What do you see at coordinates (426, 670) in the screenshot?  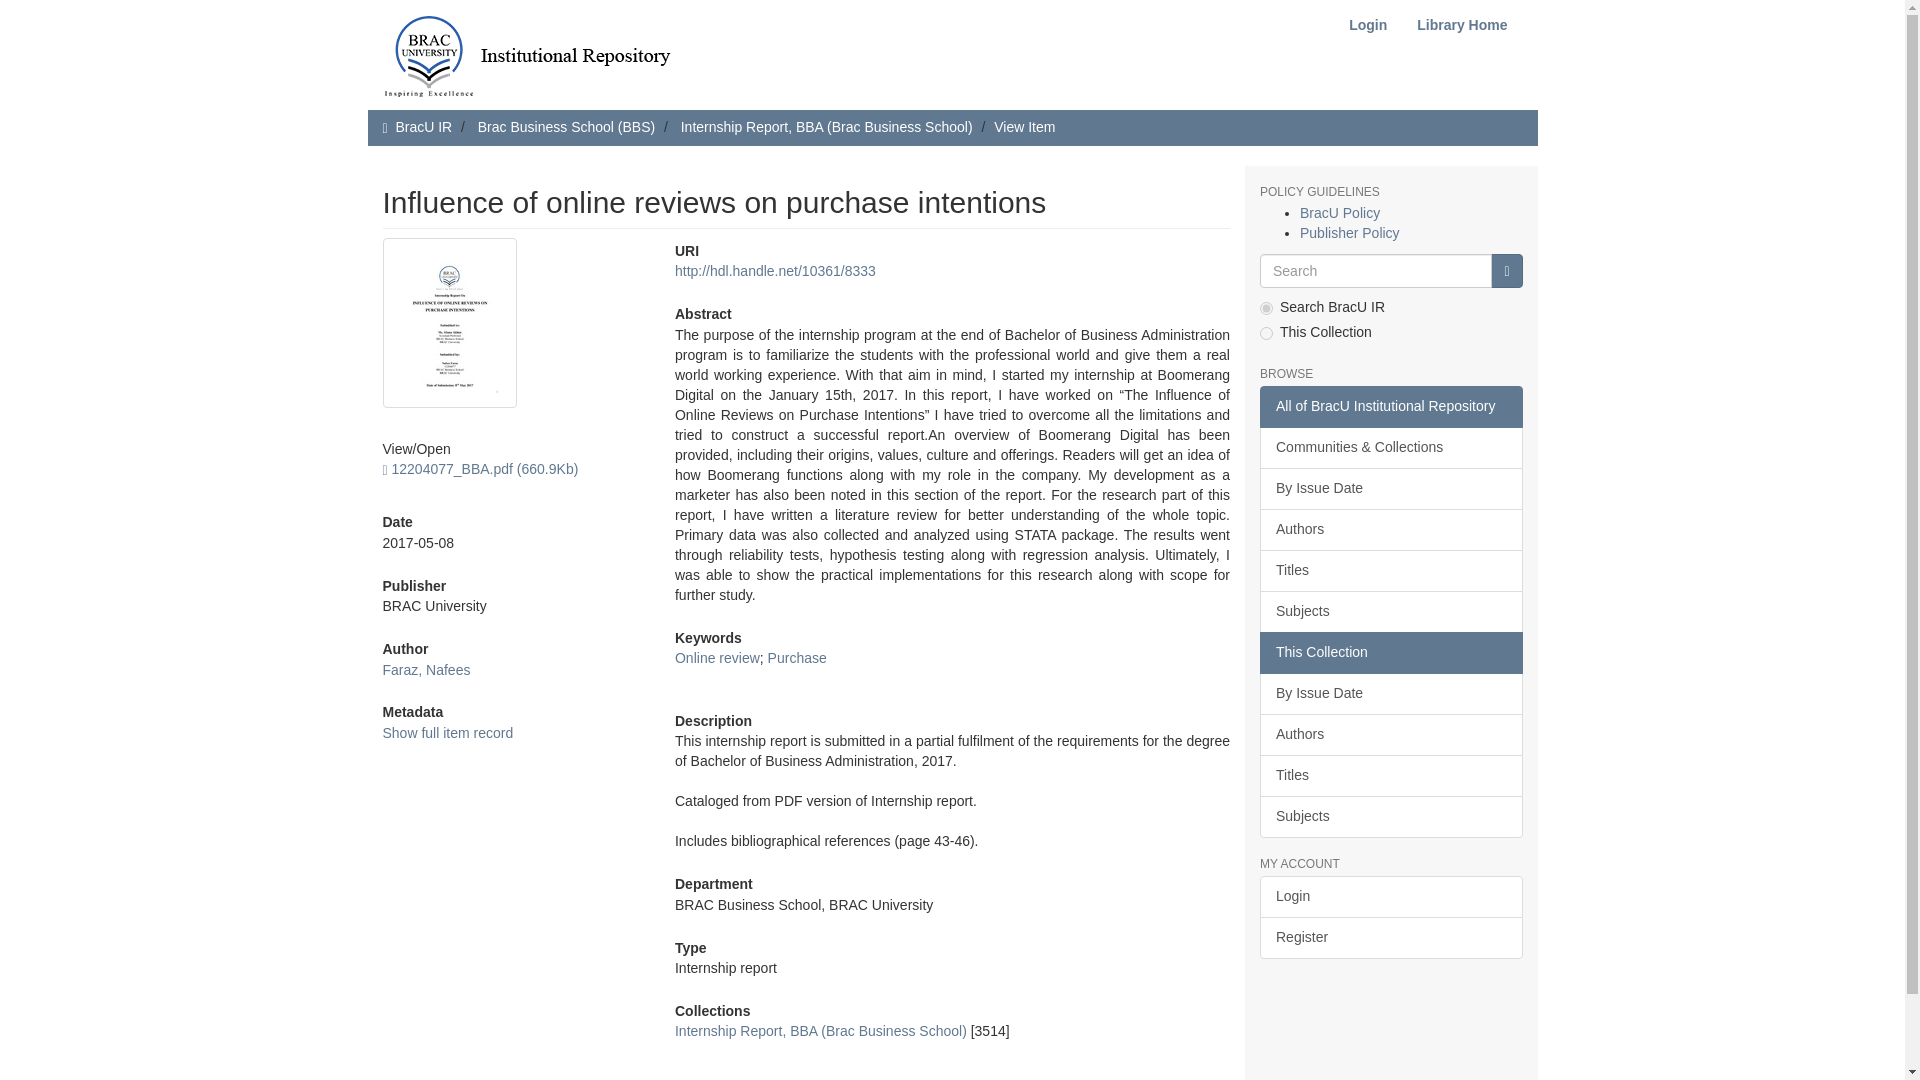 I see `Faraz, Nafees` at bounding box center [426, 670].